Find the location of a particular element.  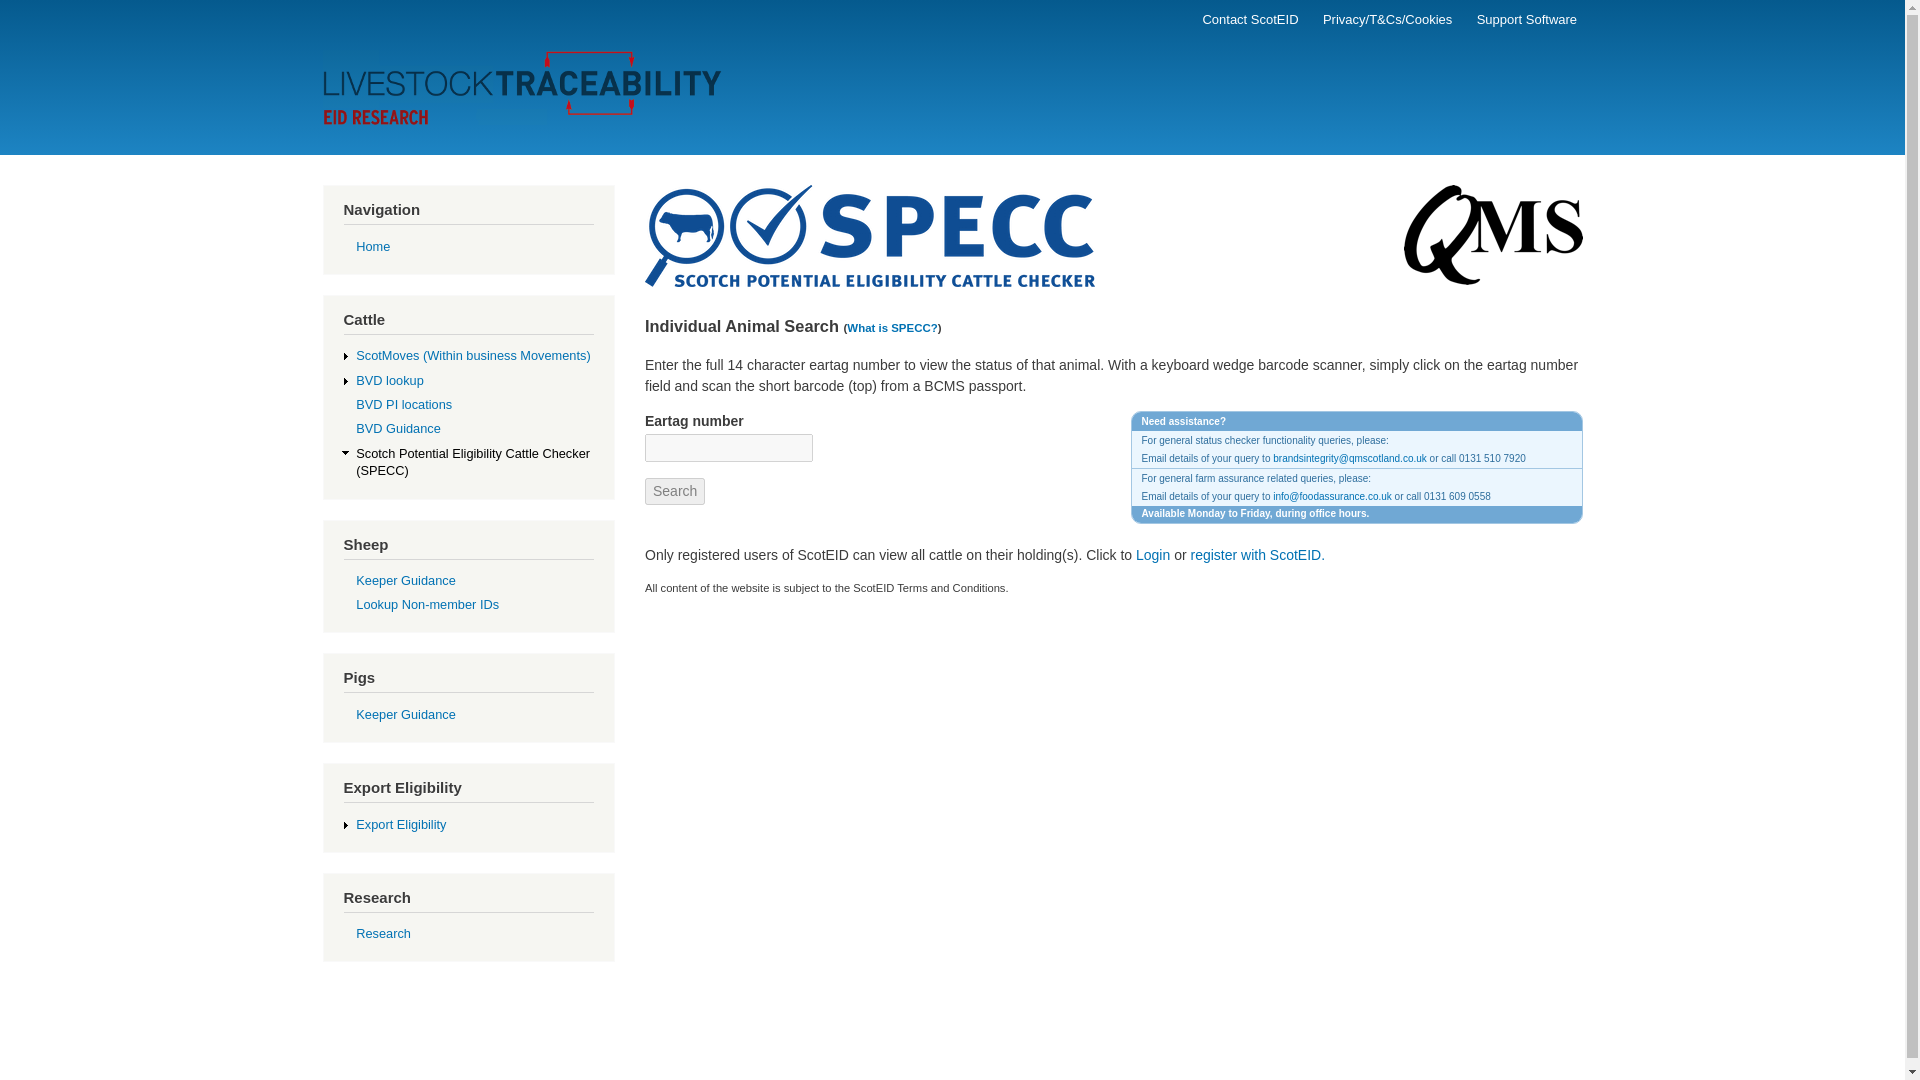

Keeper Guidance is located at coordinates (405, 714).